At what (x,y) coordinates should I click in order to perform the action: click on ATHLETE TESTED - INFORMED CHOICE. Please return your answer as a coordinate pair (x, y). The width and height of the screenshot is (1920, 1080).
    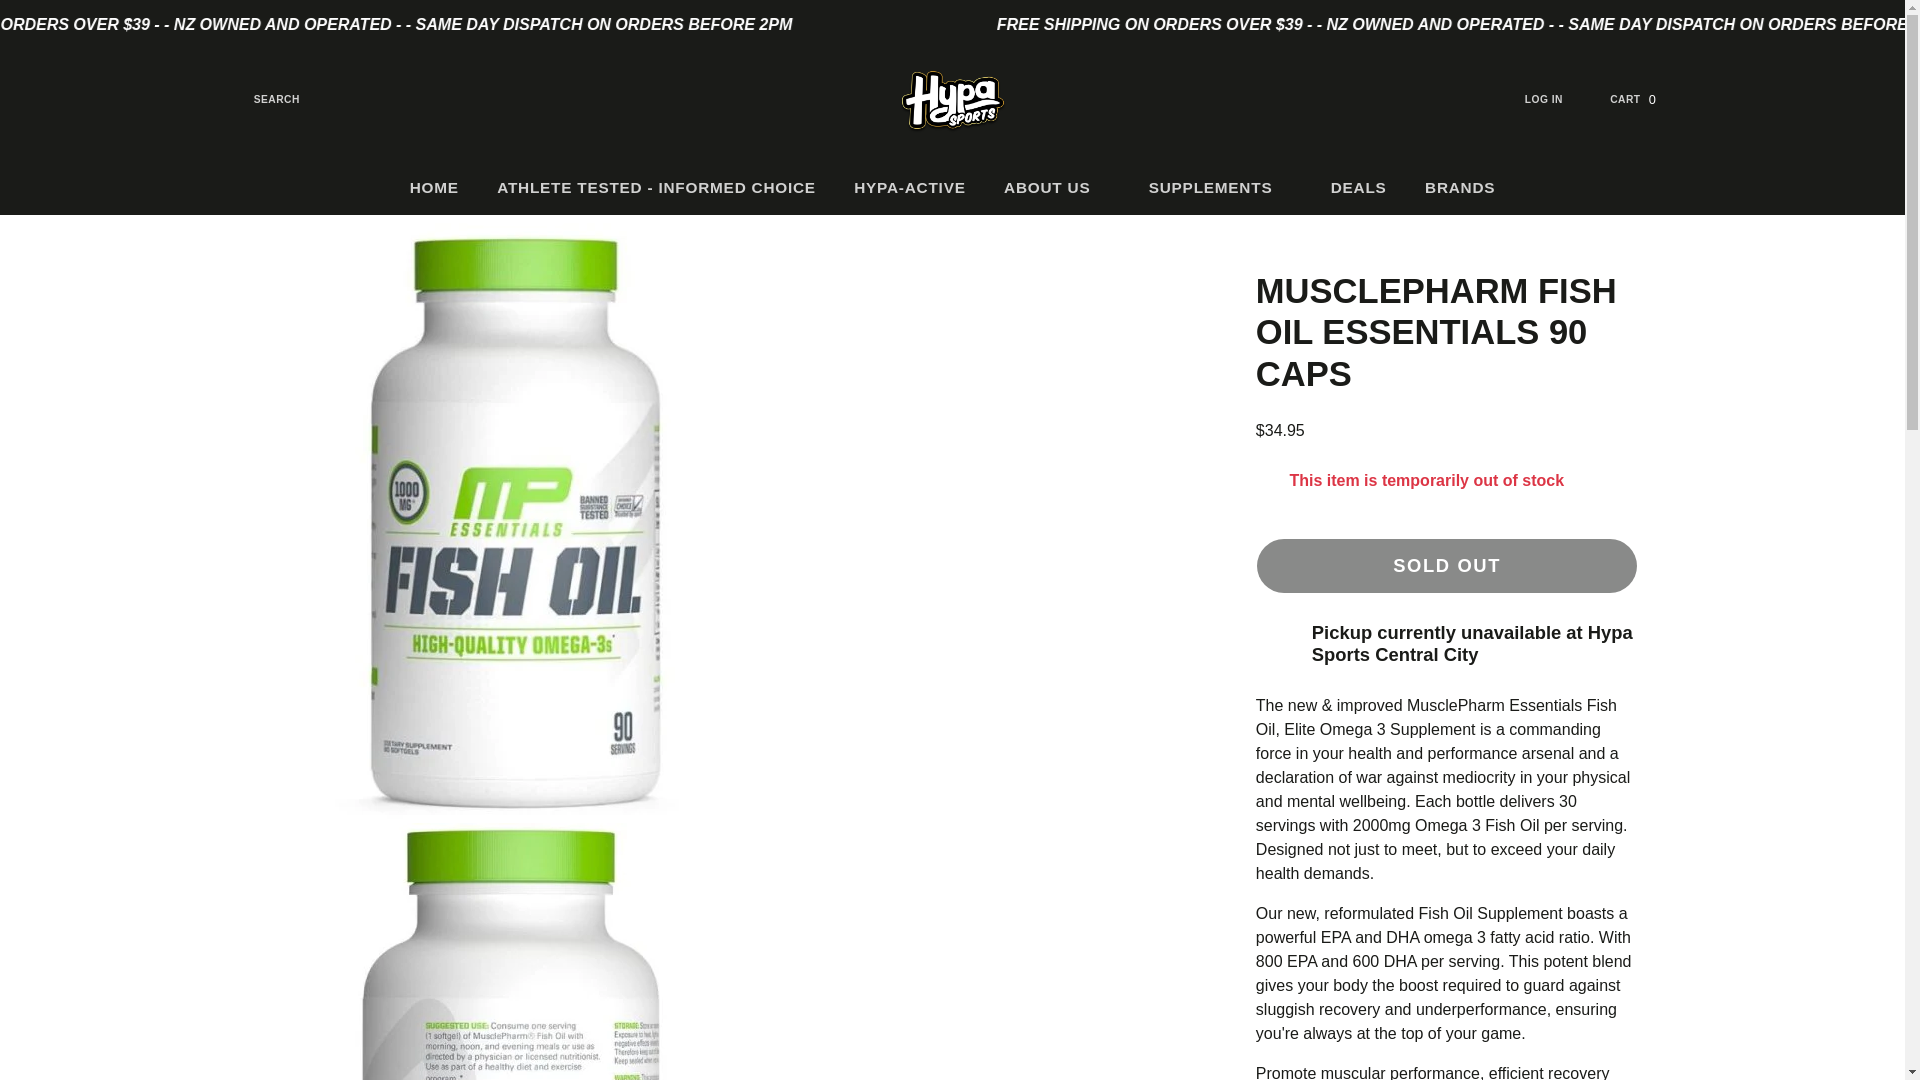
    Looking at the image, I should click on (434, 186).